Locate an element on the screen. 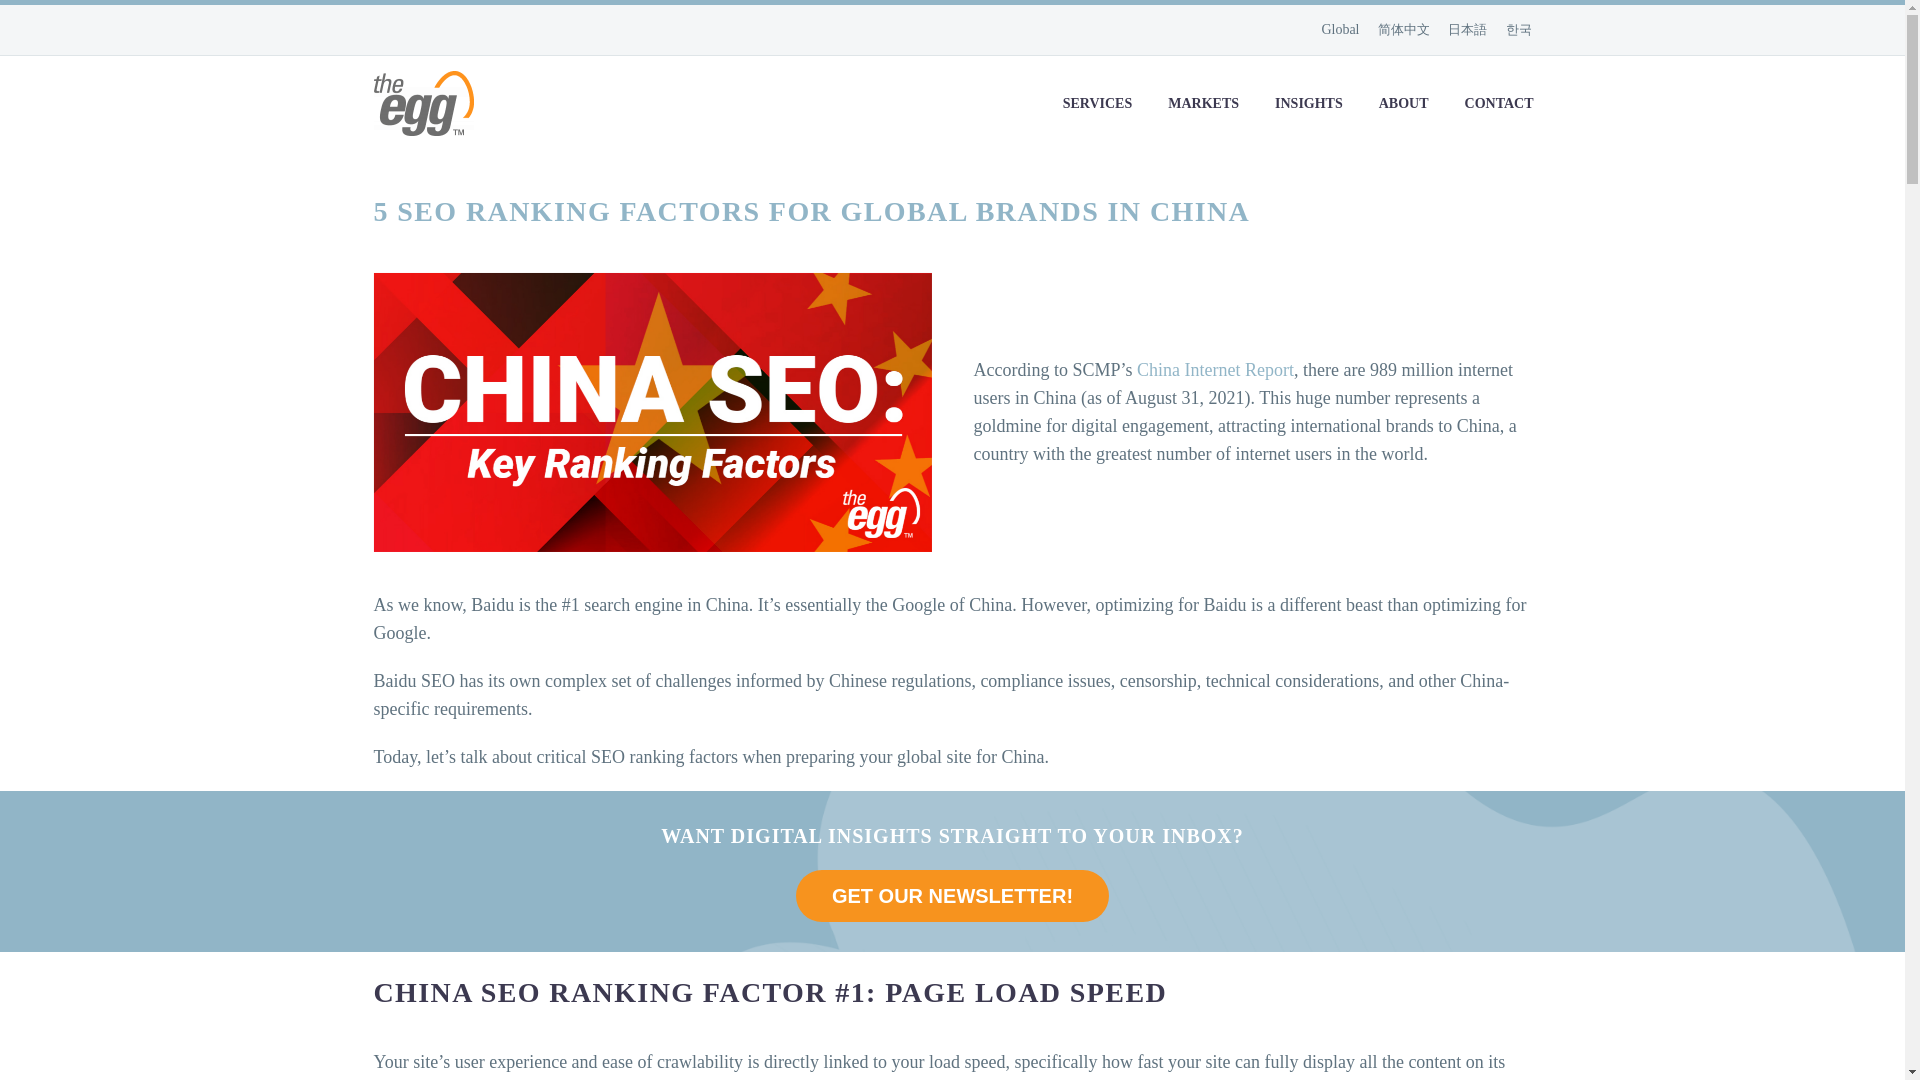 The width and height of the screenshot is (1920, 1080). INSIGHTS is located at coordinates (1308, 102).